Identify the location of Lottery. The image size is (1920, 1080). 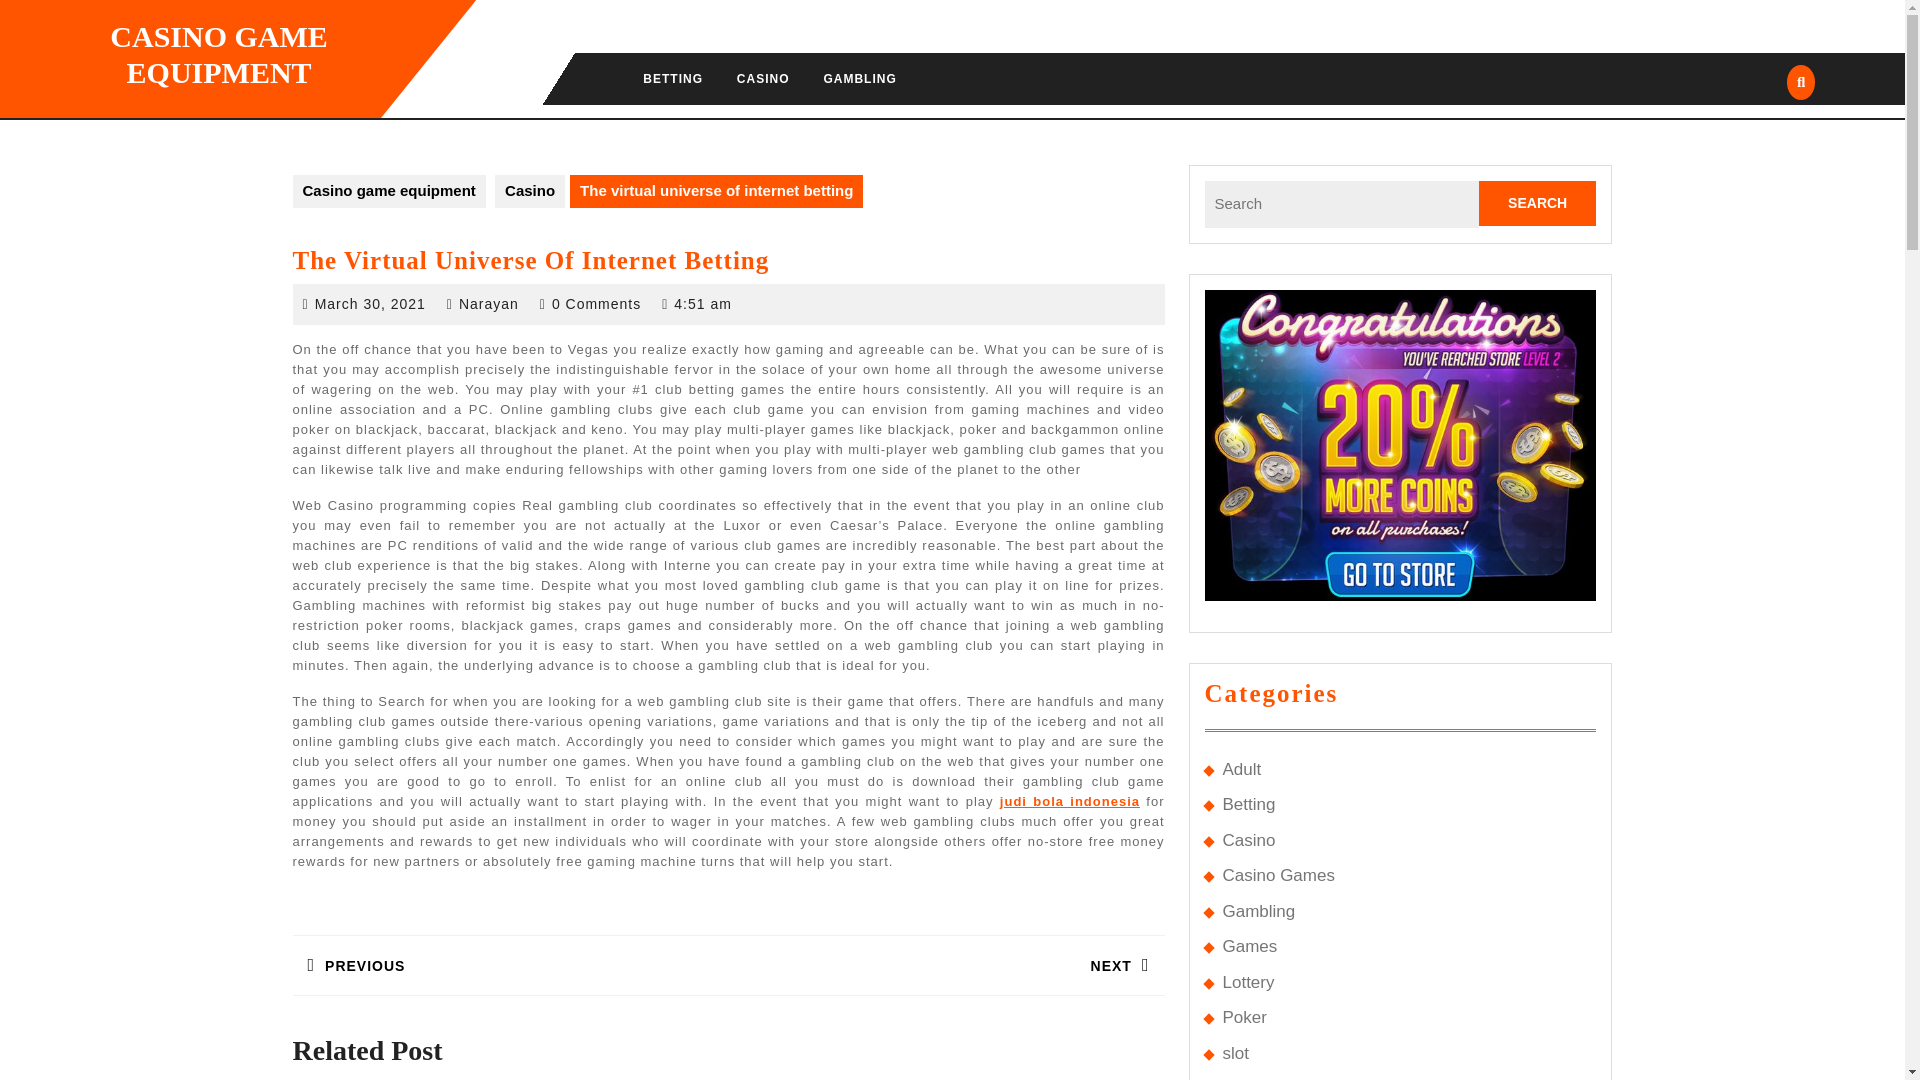
(1248, 982).